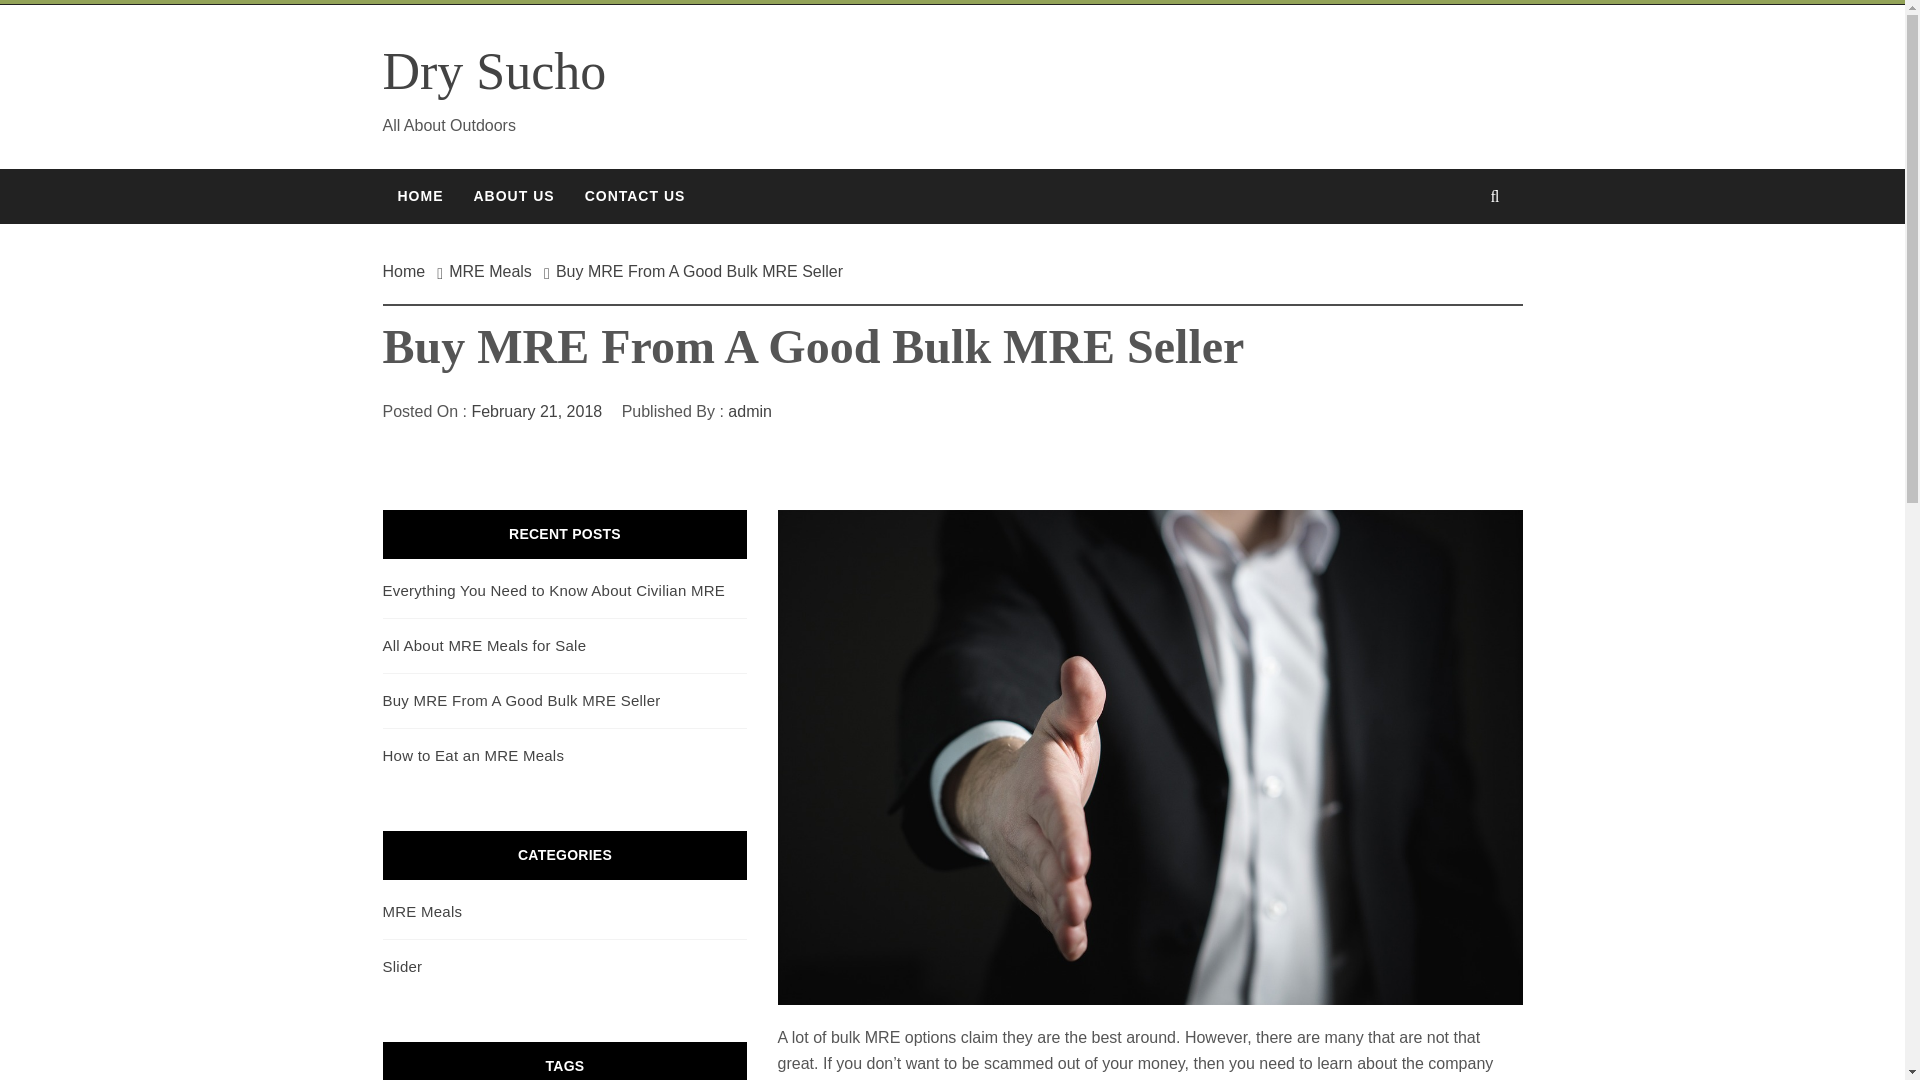 This screenshot has width=1920, height=1080. I want to click on CONTACT US, so click(635, 196).